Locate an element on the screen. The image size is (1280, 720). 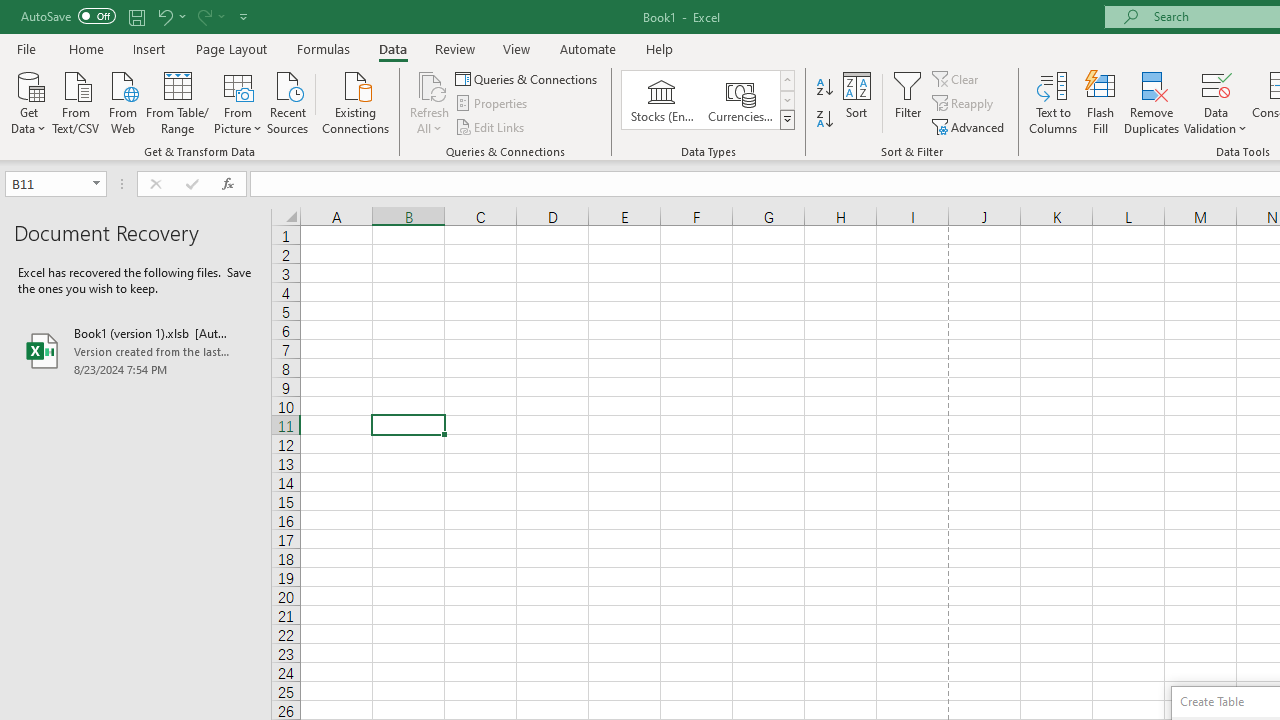
Help is located at coordinates (660, 48).